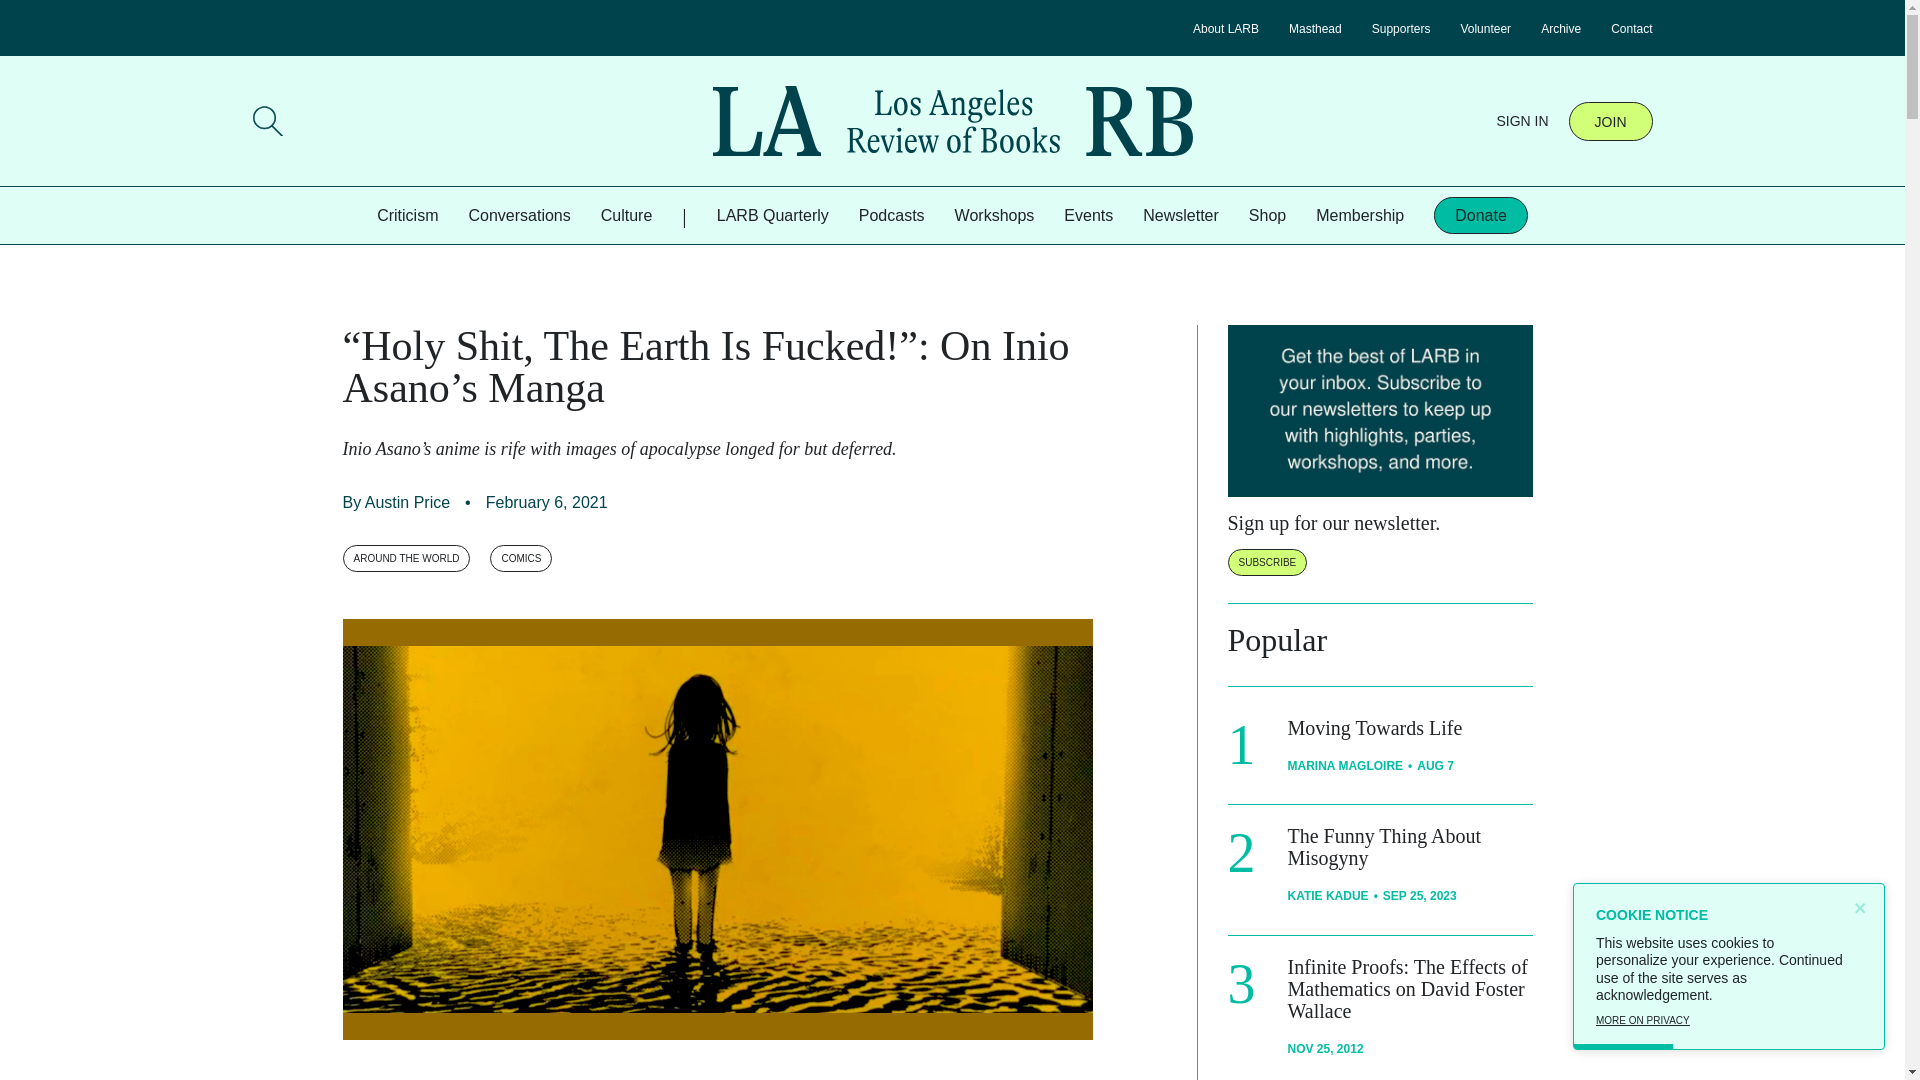 The height and width of the screenshot is (1080, 1920). I want to click on Shop, so click(1268, 215).